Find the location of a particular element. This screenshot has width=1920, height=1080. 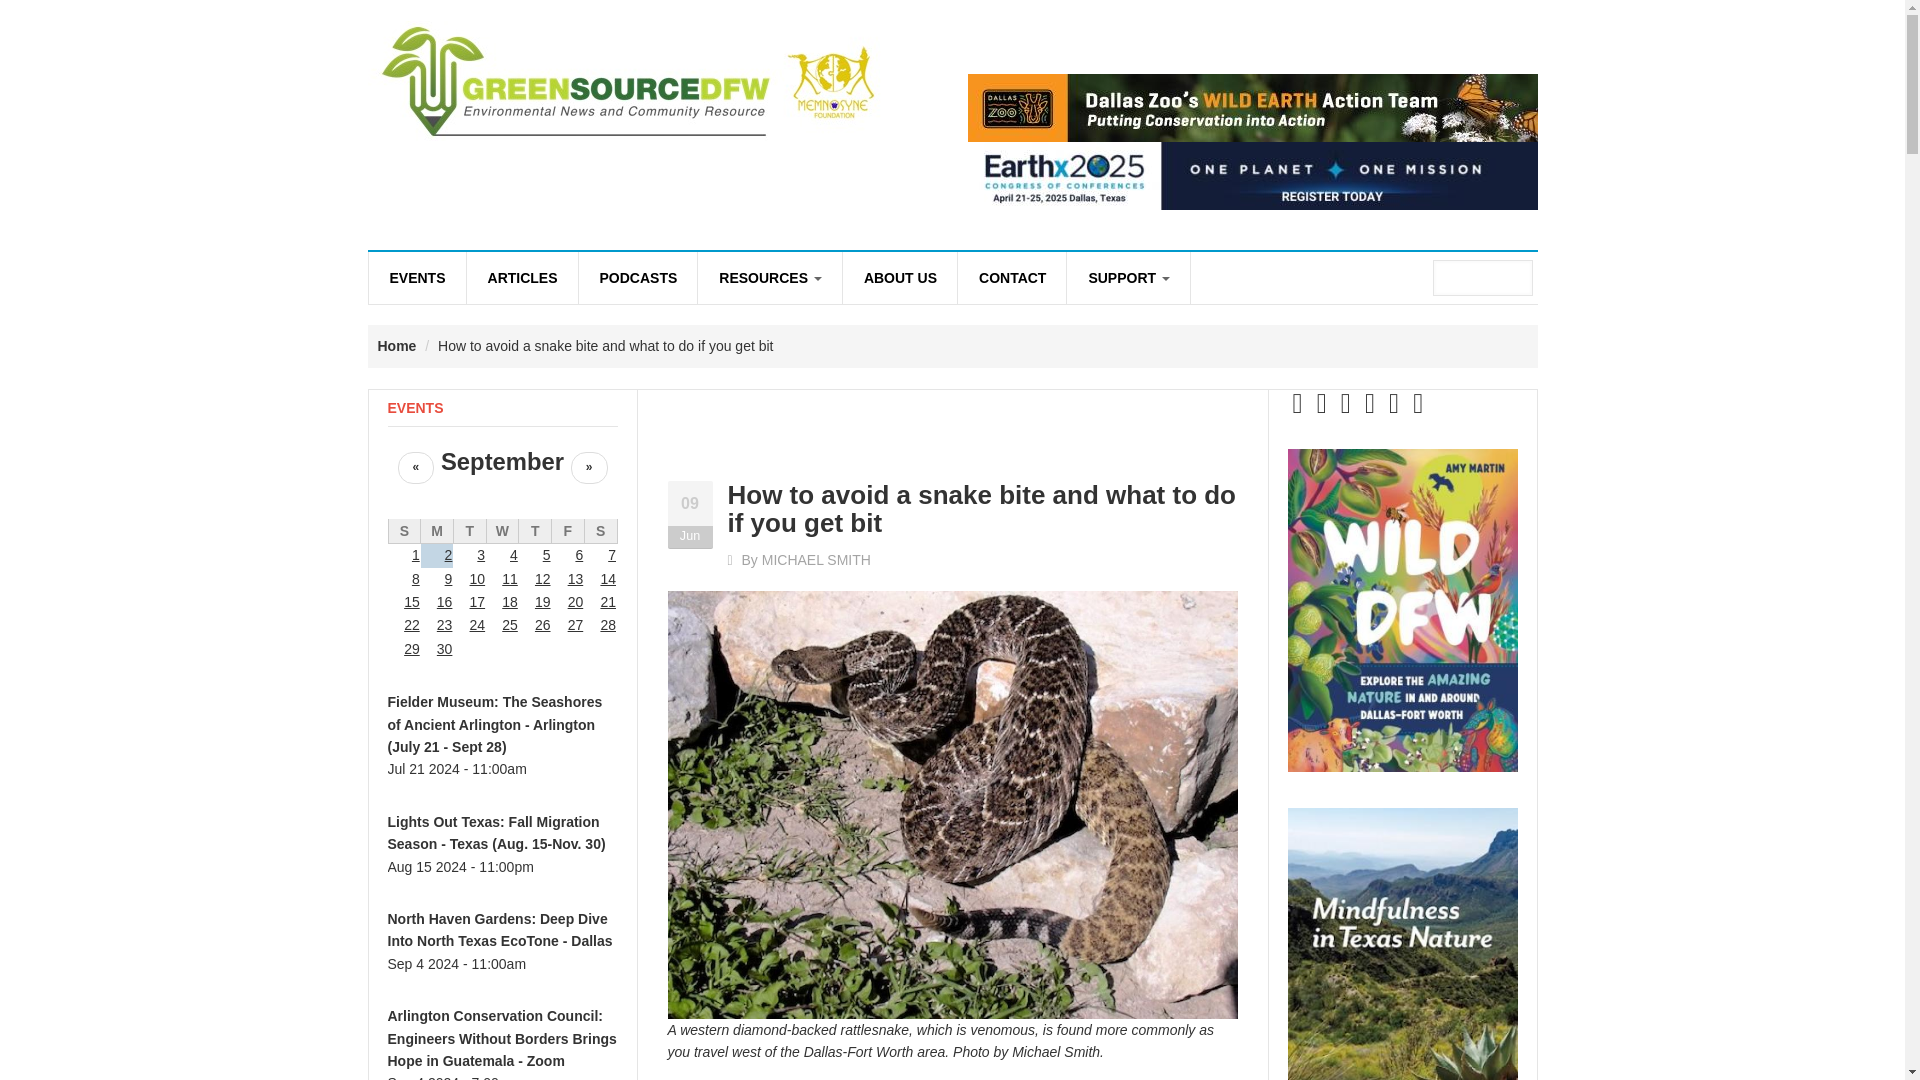

CONTACT is located at coordinates (1012, 277).